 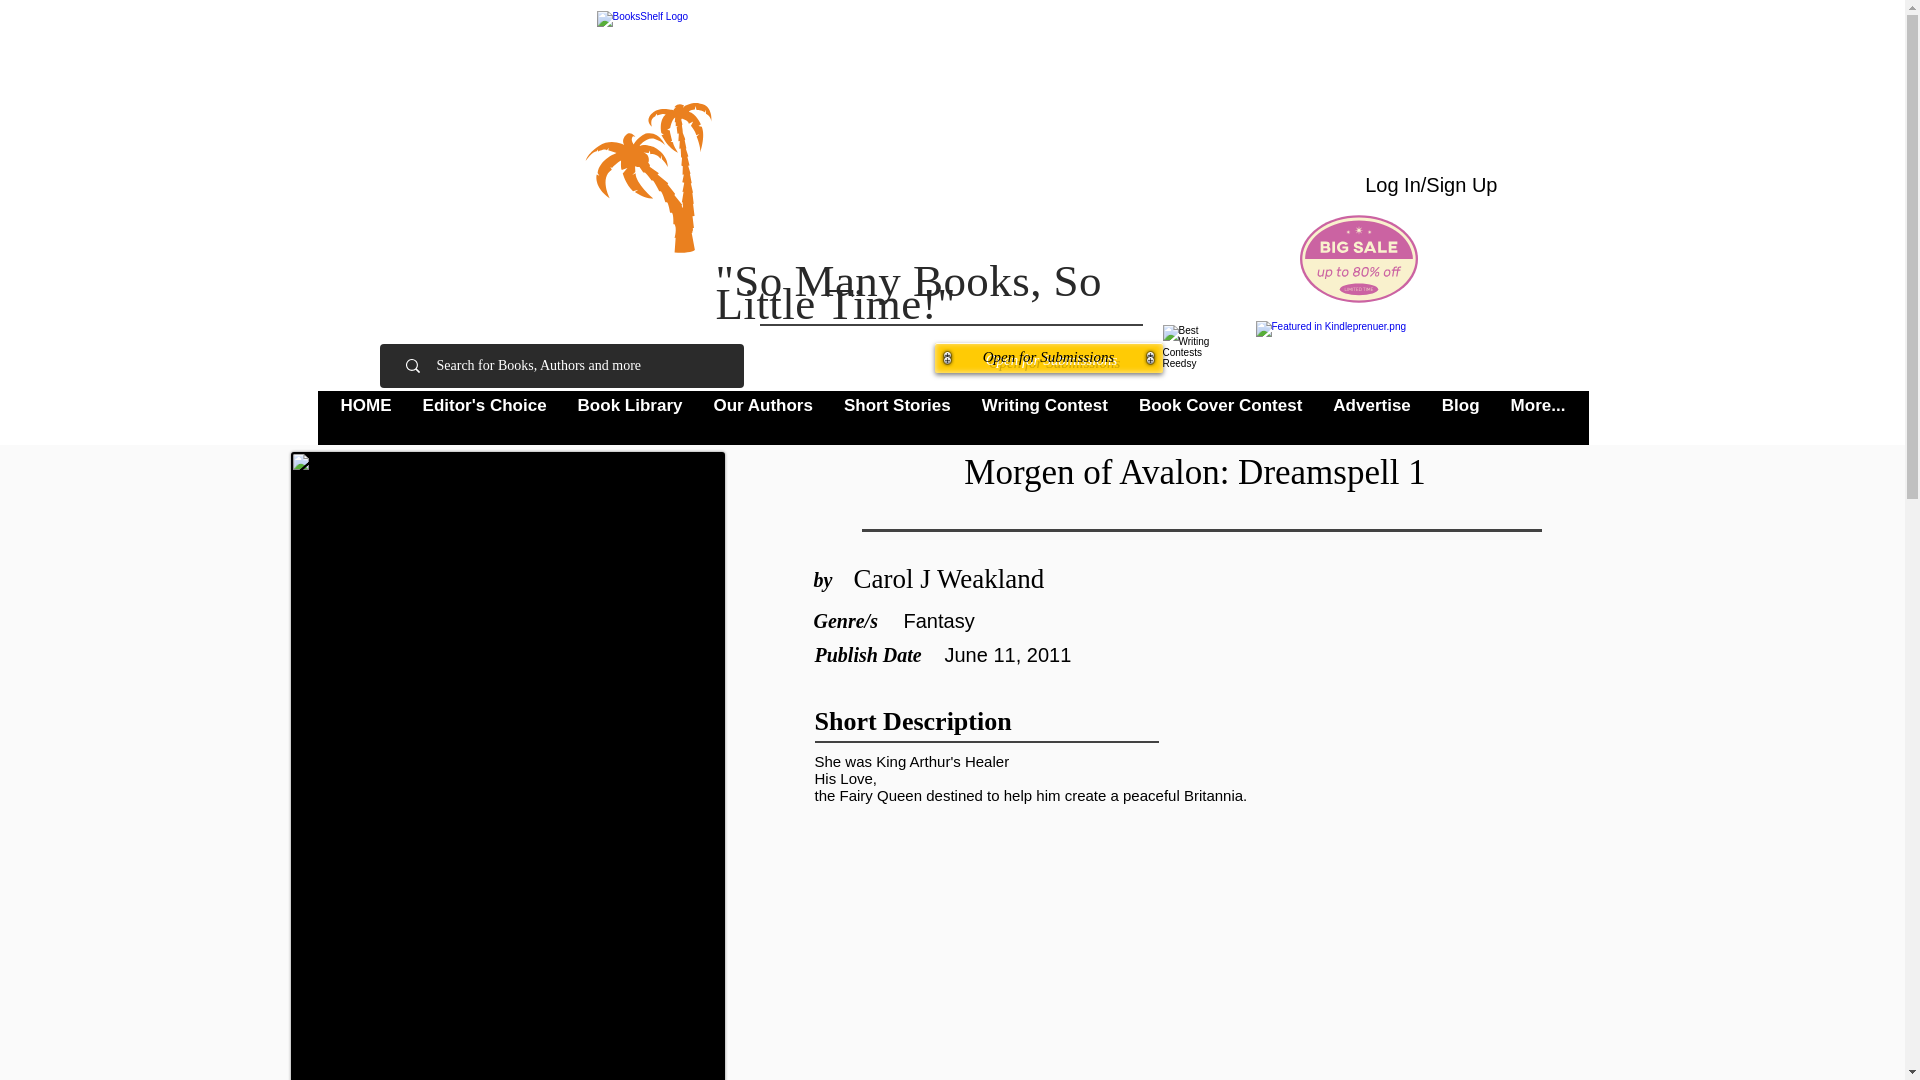 I want to click on Short Stories, so click(x=896, y=418).